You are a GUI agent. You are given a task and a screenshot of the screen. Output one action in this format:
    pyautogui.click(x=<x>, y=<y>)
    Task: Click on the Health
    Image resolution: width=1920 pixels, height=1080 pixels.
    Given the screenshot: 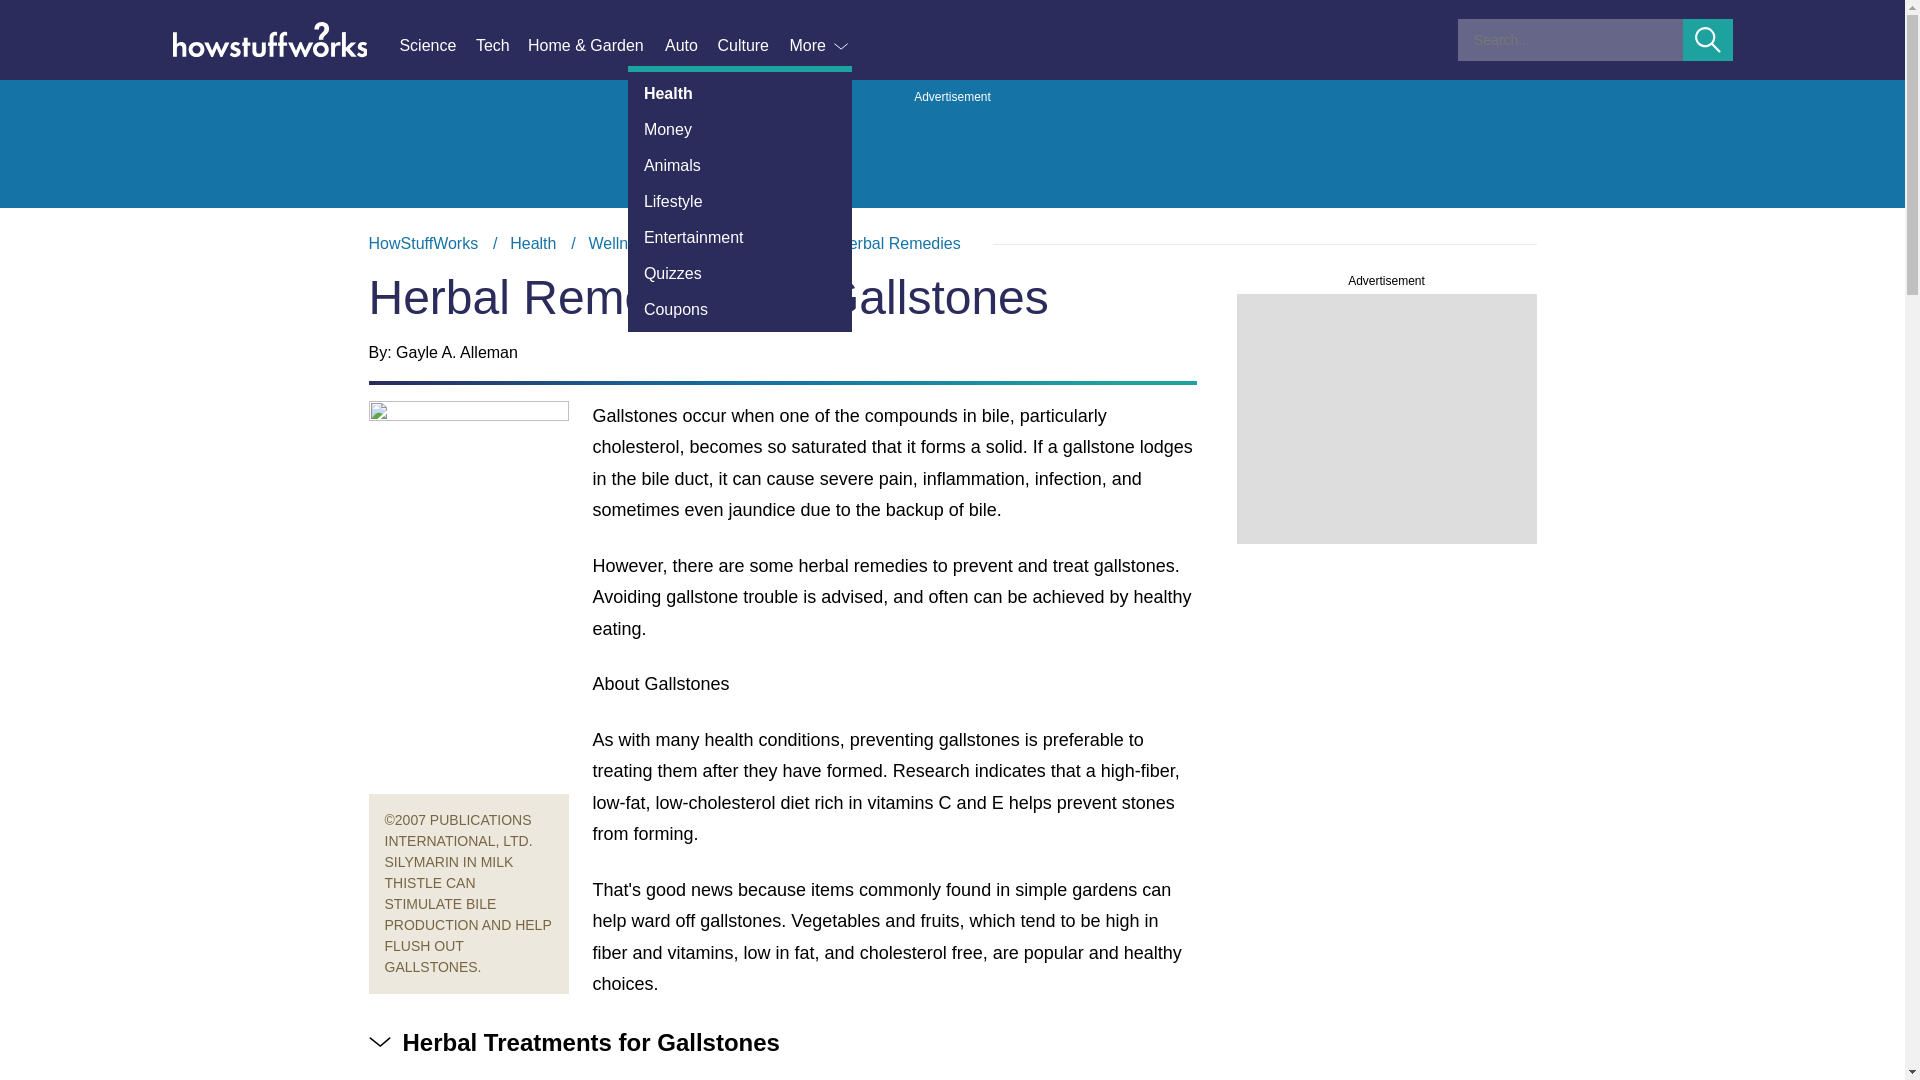 What is the action you would take?
    pyautogui.click(x=533, y=243)
    